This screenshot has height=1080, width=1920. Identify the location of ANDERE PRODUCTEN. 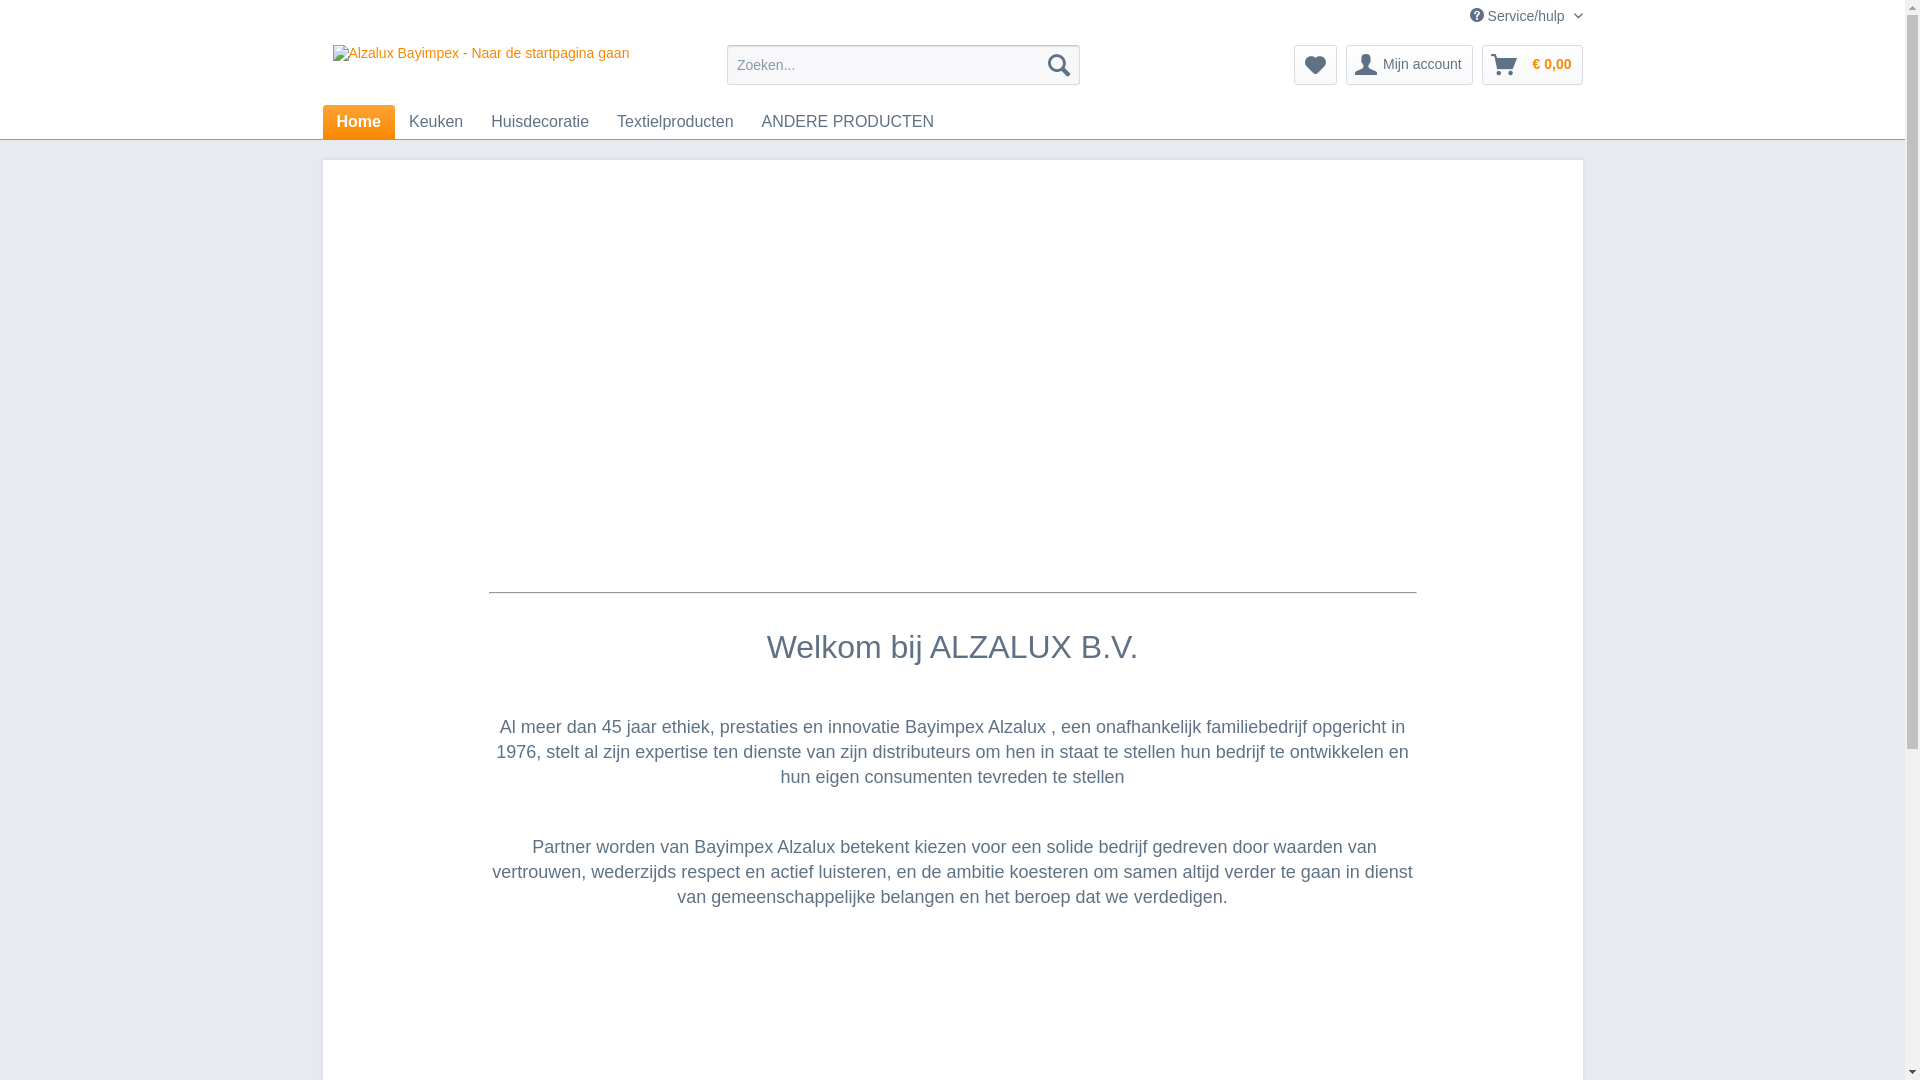
(848, 122).